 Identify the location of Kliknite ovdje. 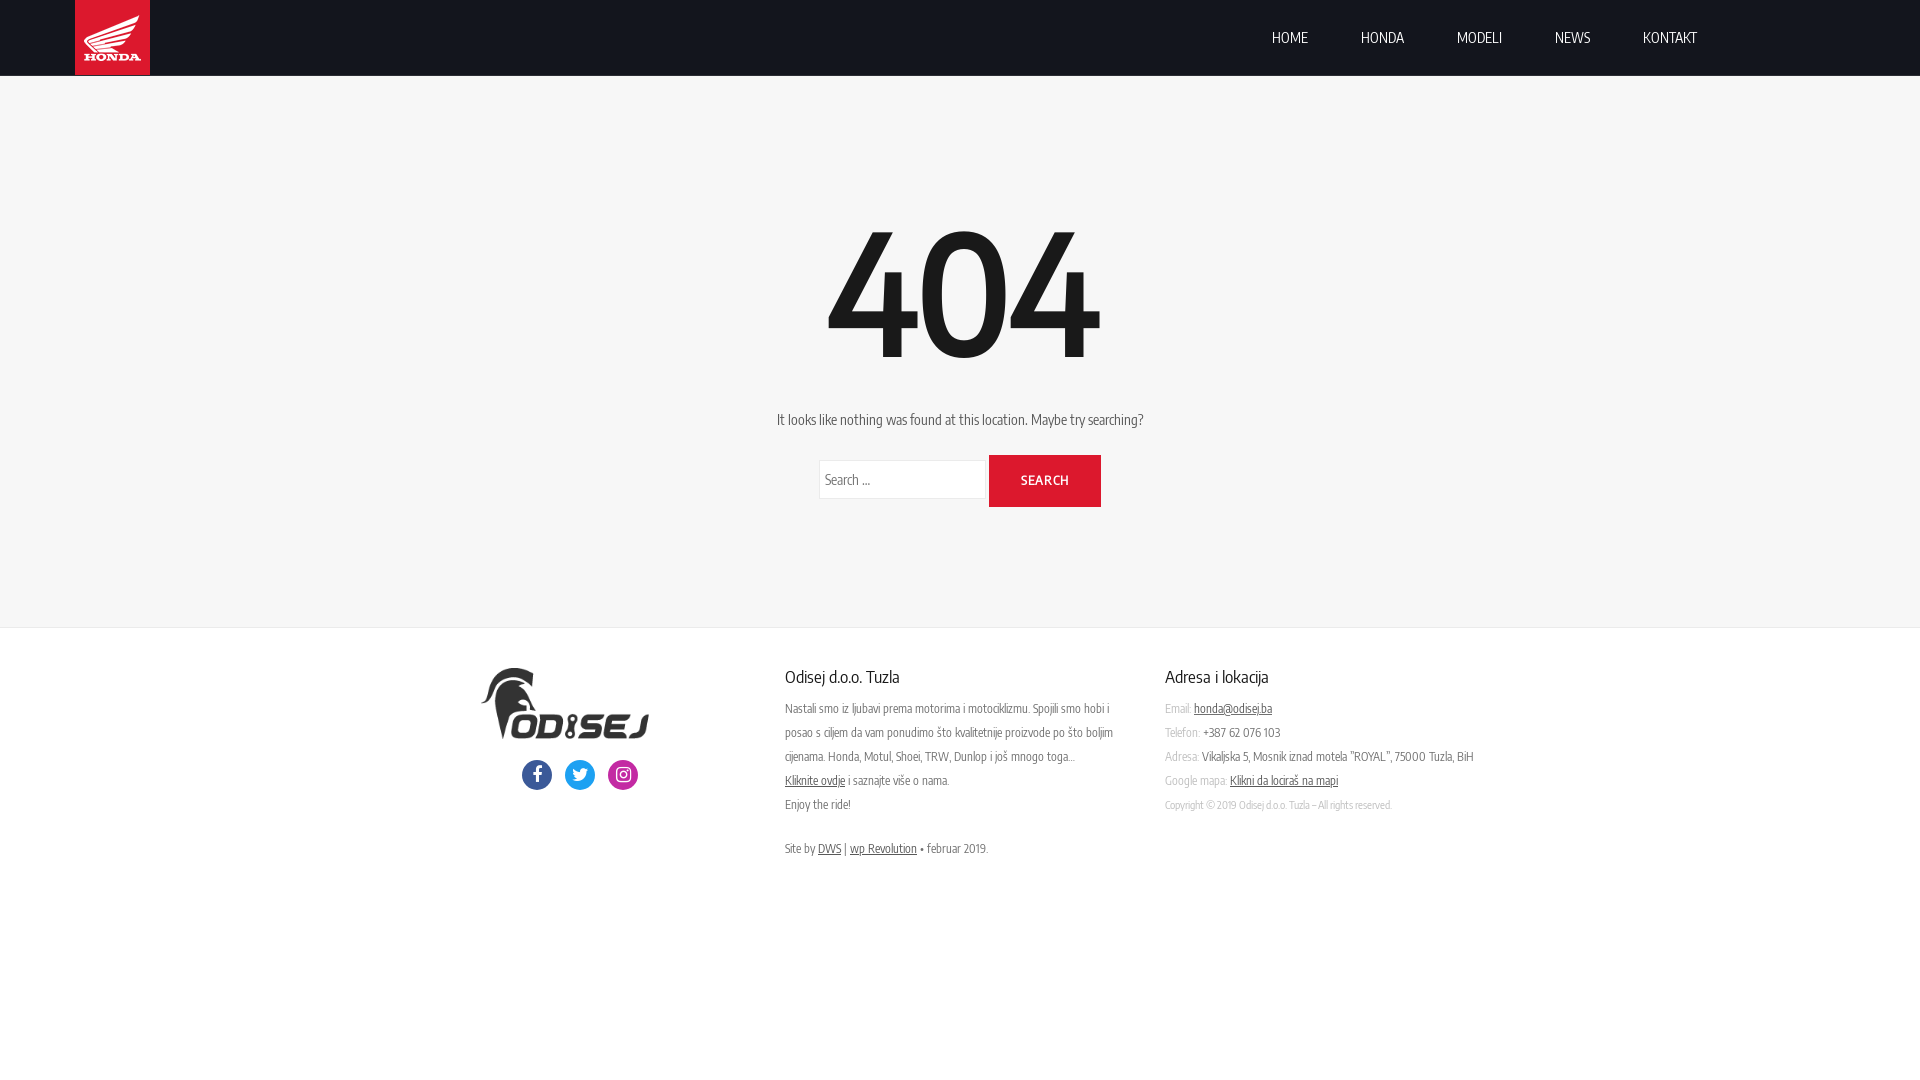
(815, 780).